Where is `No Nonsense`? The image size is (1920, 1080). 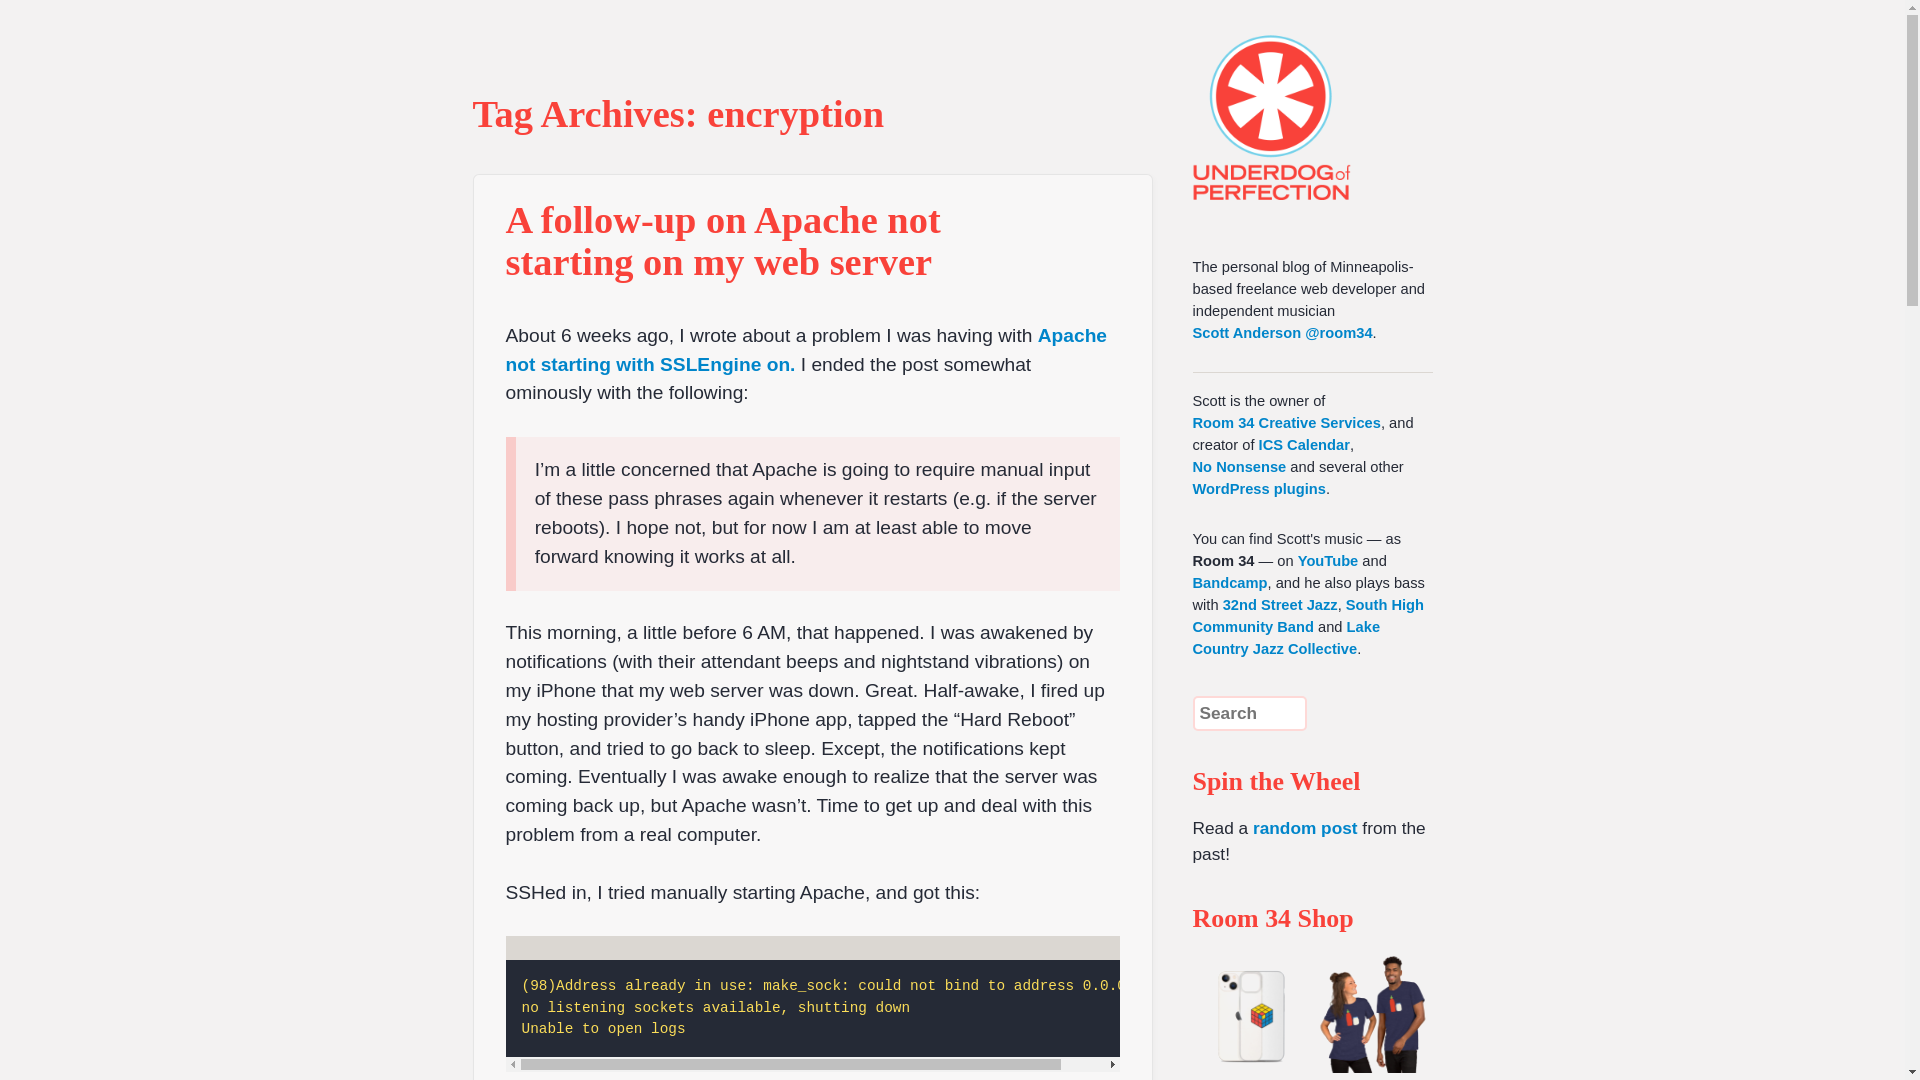 No Nonsense is located at coordinates (1239, 467).